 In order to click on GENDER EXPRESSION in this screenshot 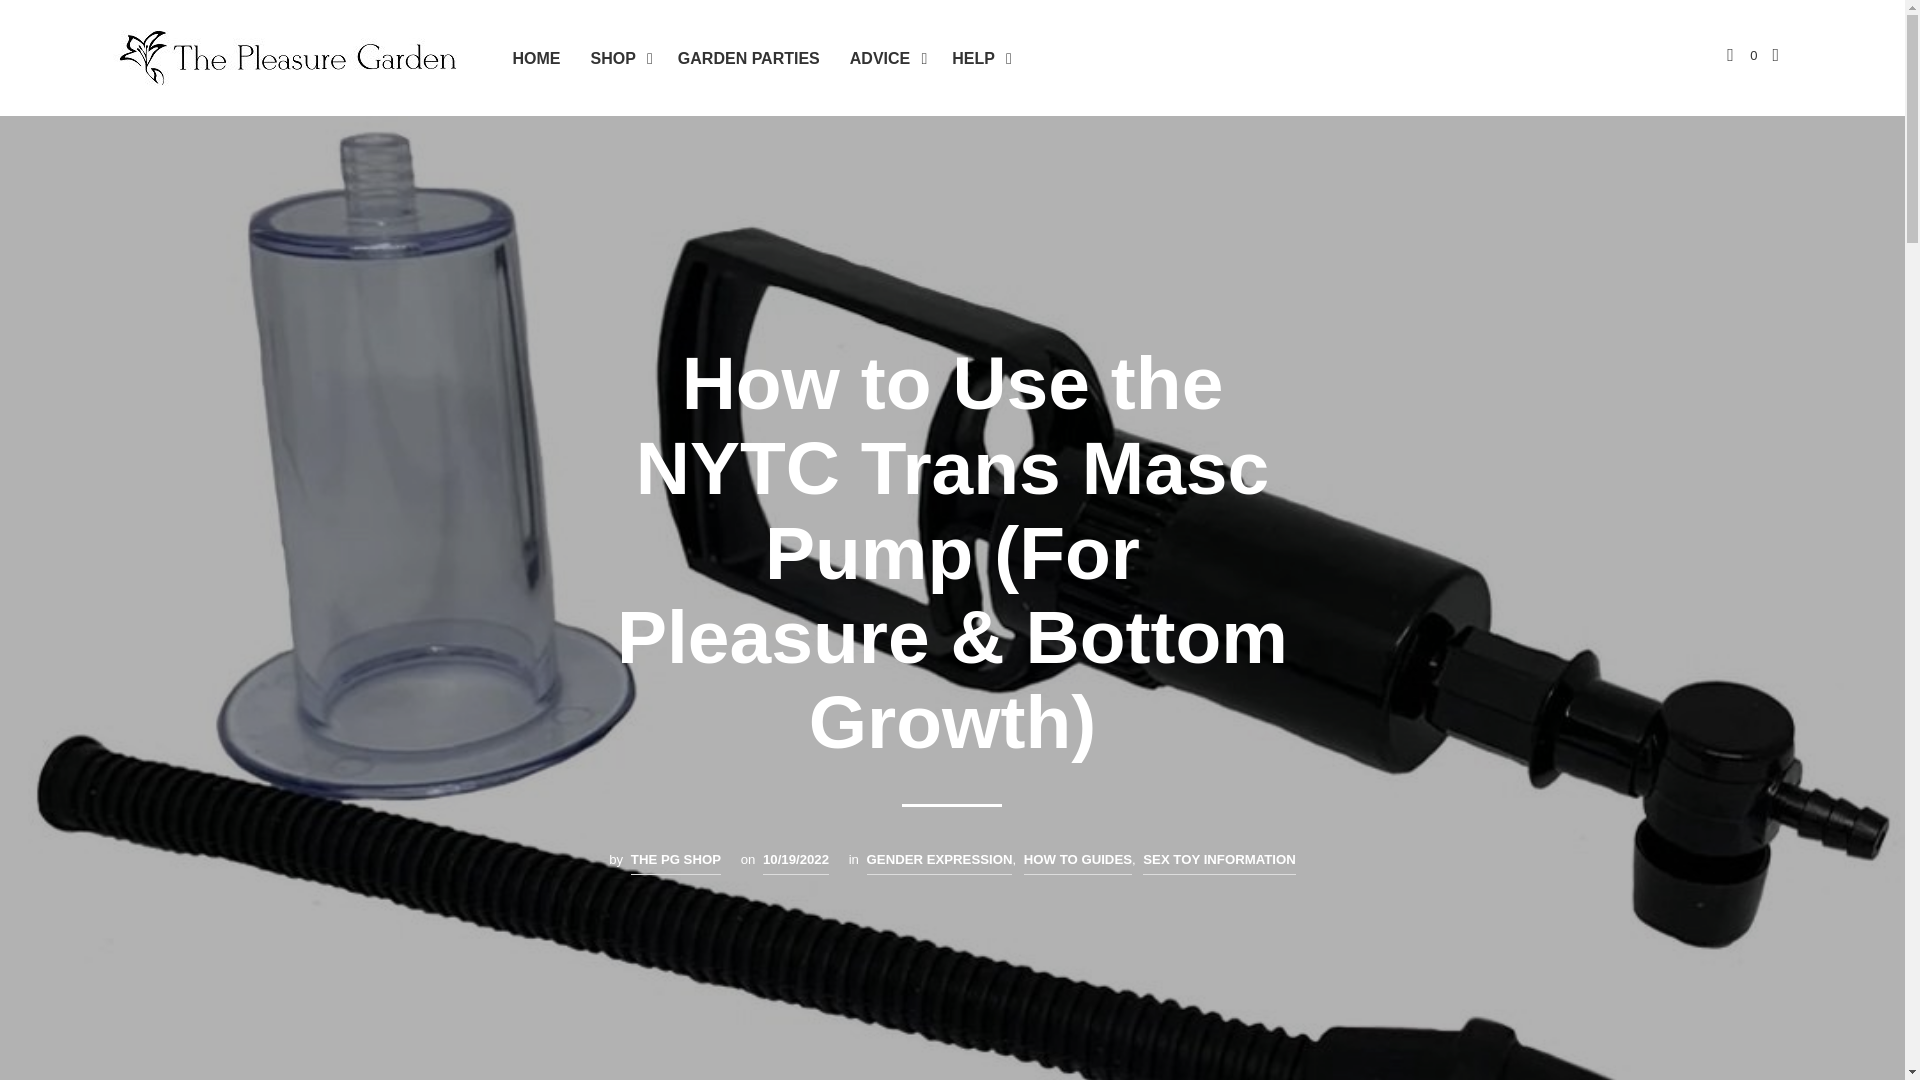, I will do `click(940, 862)`.